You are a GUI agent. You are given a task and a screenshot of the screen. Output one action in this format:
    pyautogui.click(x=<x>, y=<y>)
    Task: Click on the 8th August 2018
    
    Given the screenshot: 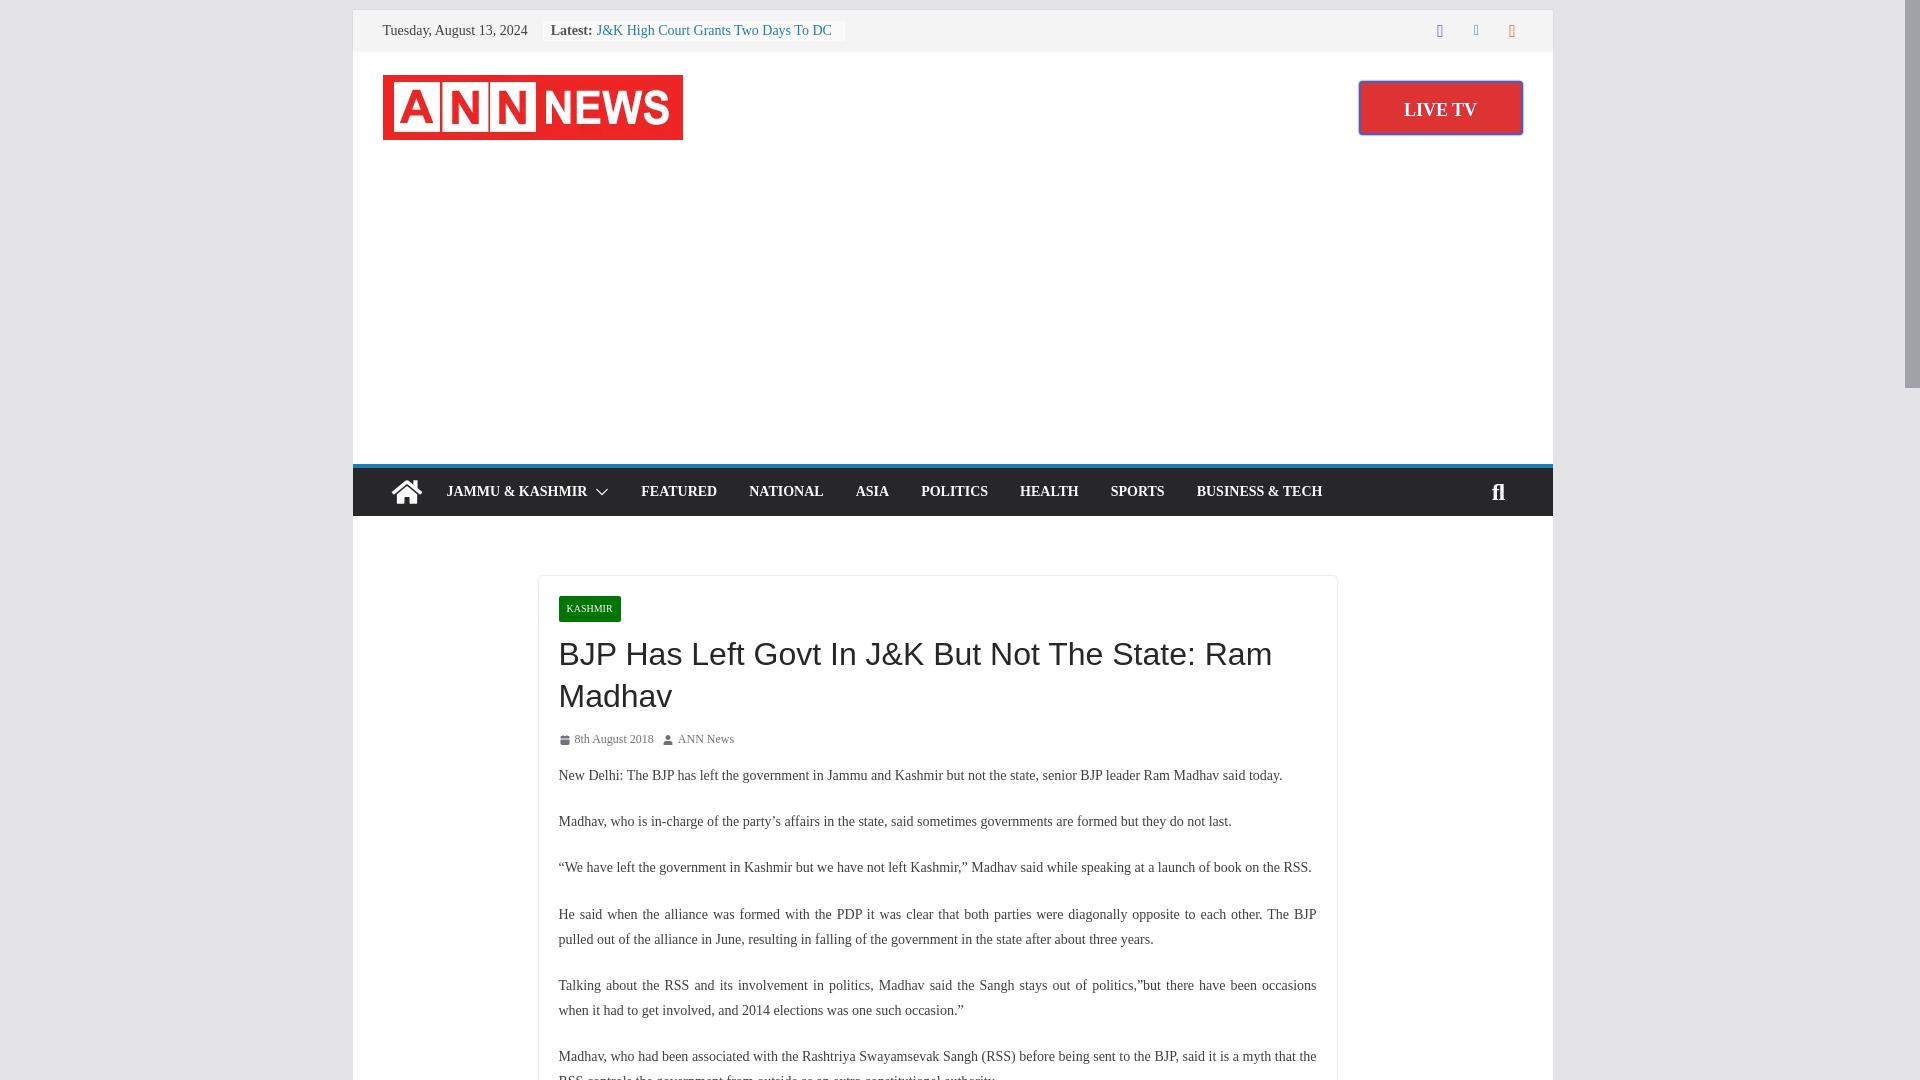 What is the action you would take?
    pyautogui.click(x=605, y=740)
    